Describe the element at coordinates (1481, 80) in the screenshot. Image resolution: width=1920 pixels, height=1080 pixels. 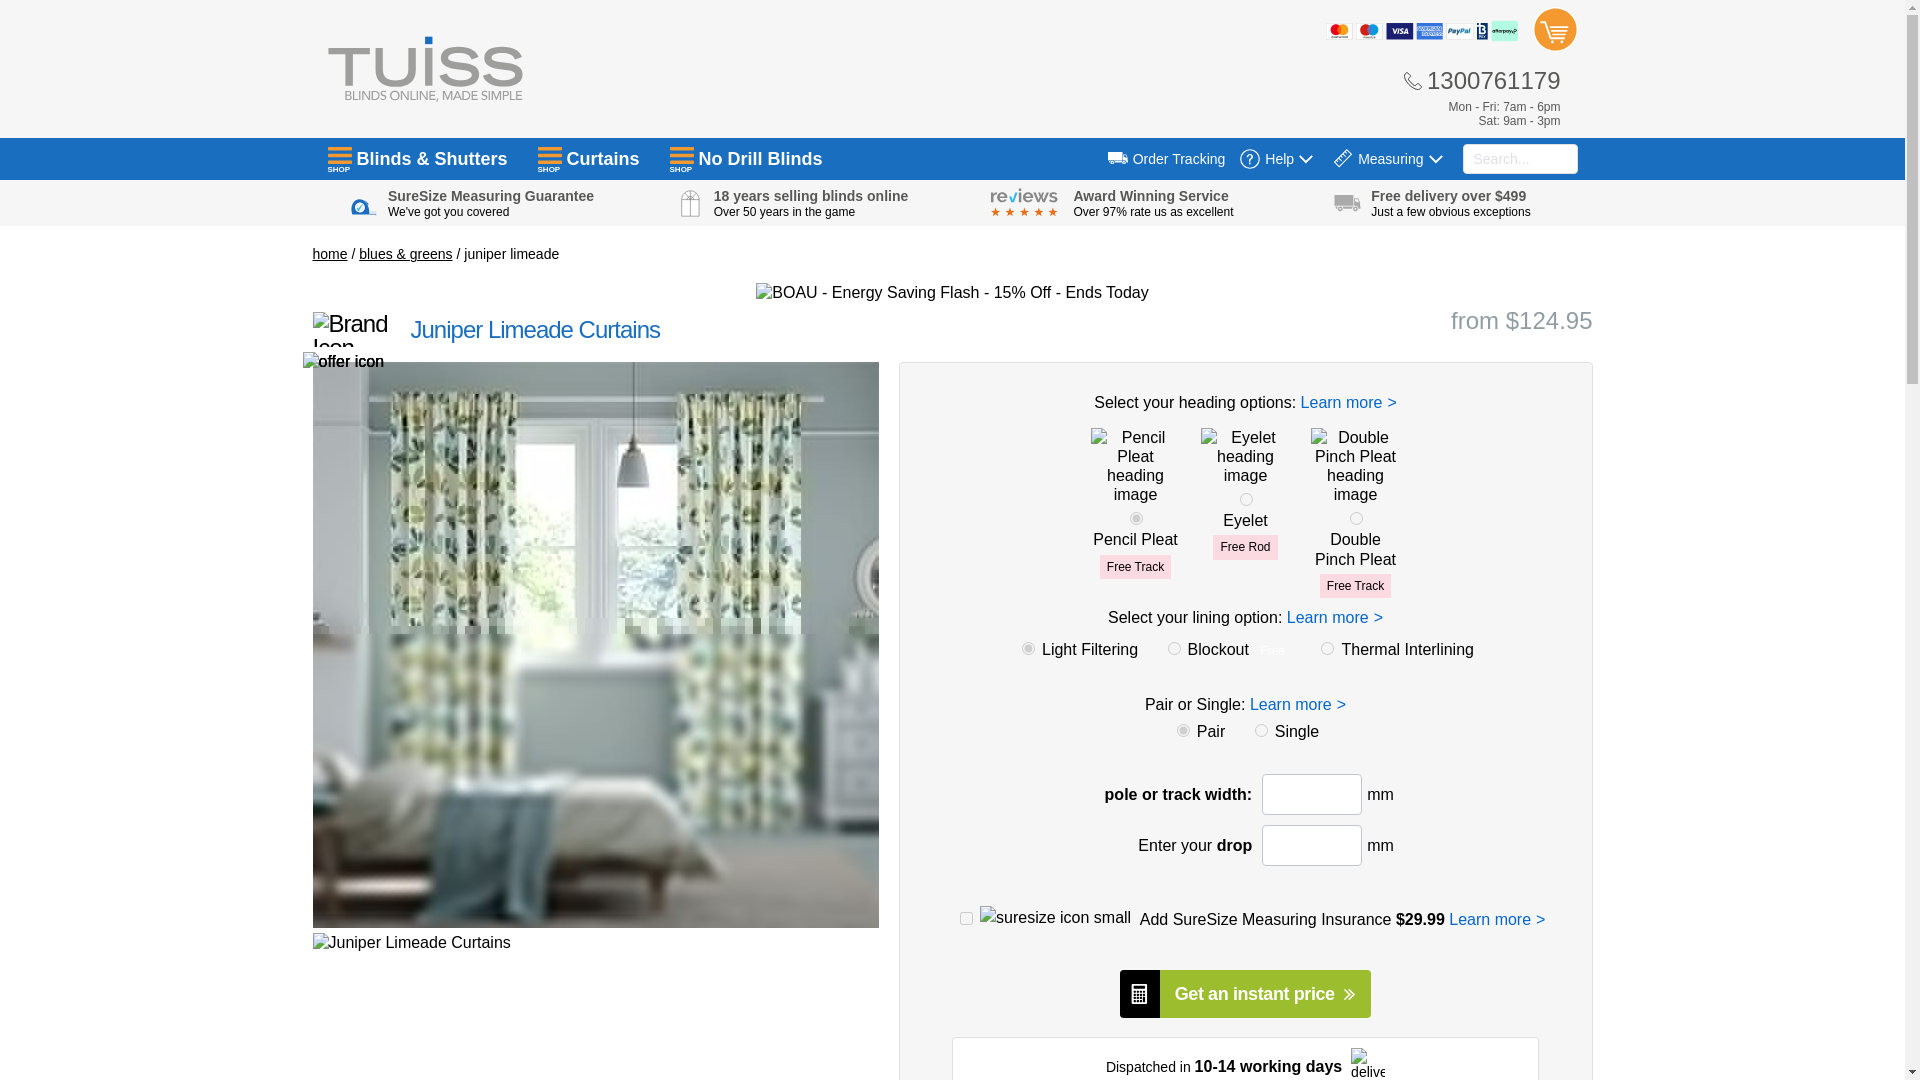
I see `1300761179` at that location.